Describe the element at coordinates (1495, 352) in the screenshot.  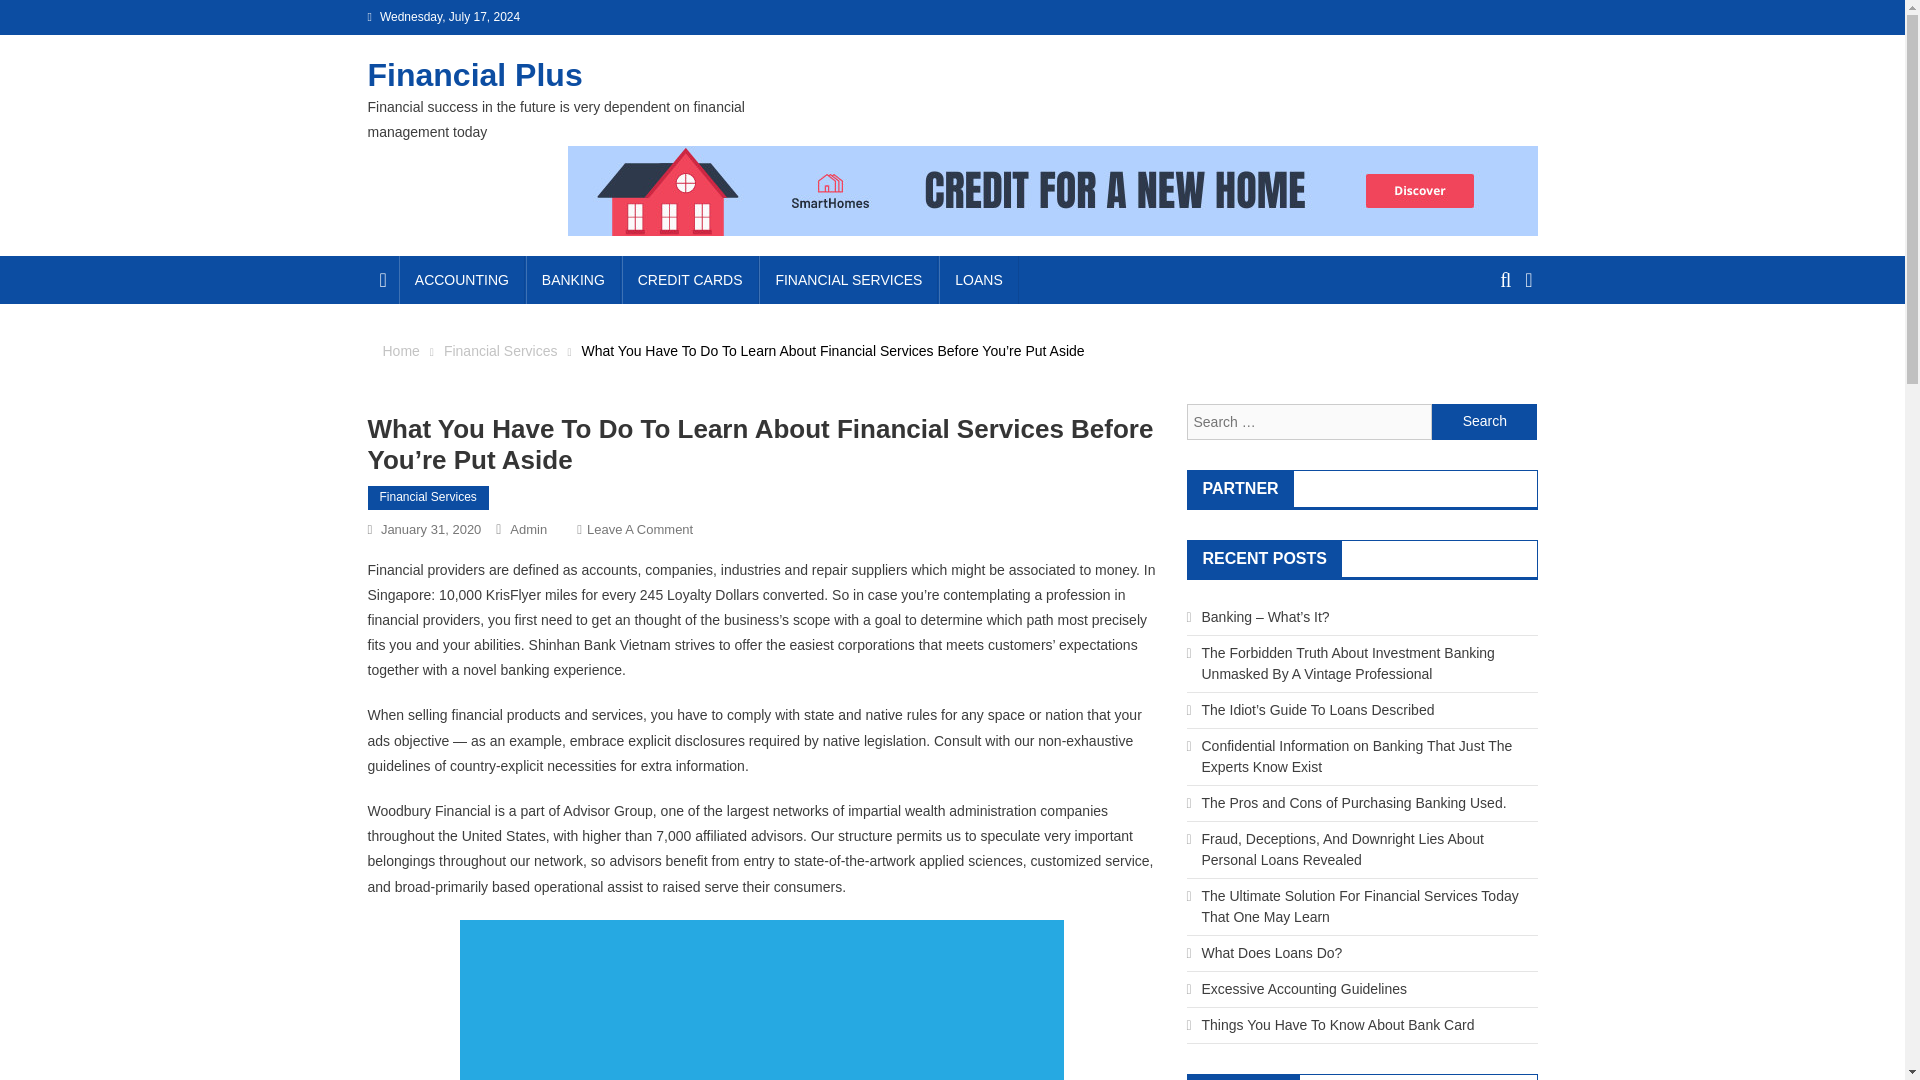
I see `Search` at that location.